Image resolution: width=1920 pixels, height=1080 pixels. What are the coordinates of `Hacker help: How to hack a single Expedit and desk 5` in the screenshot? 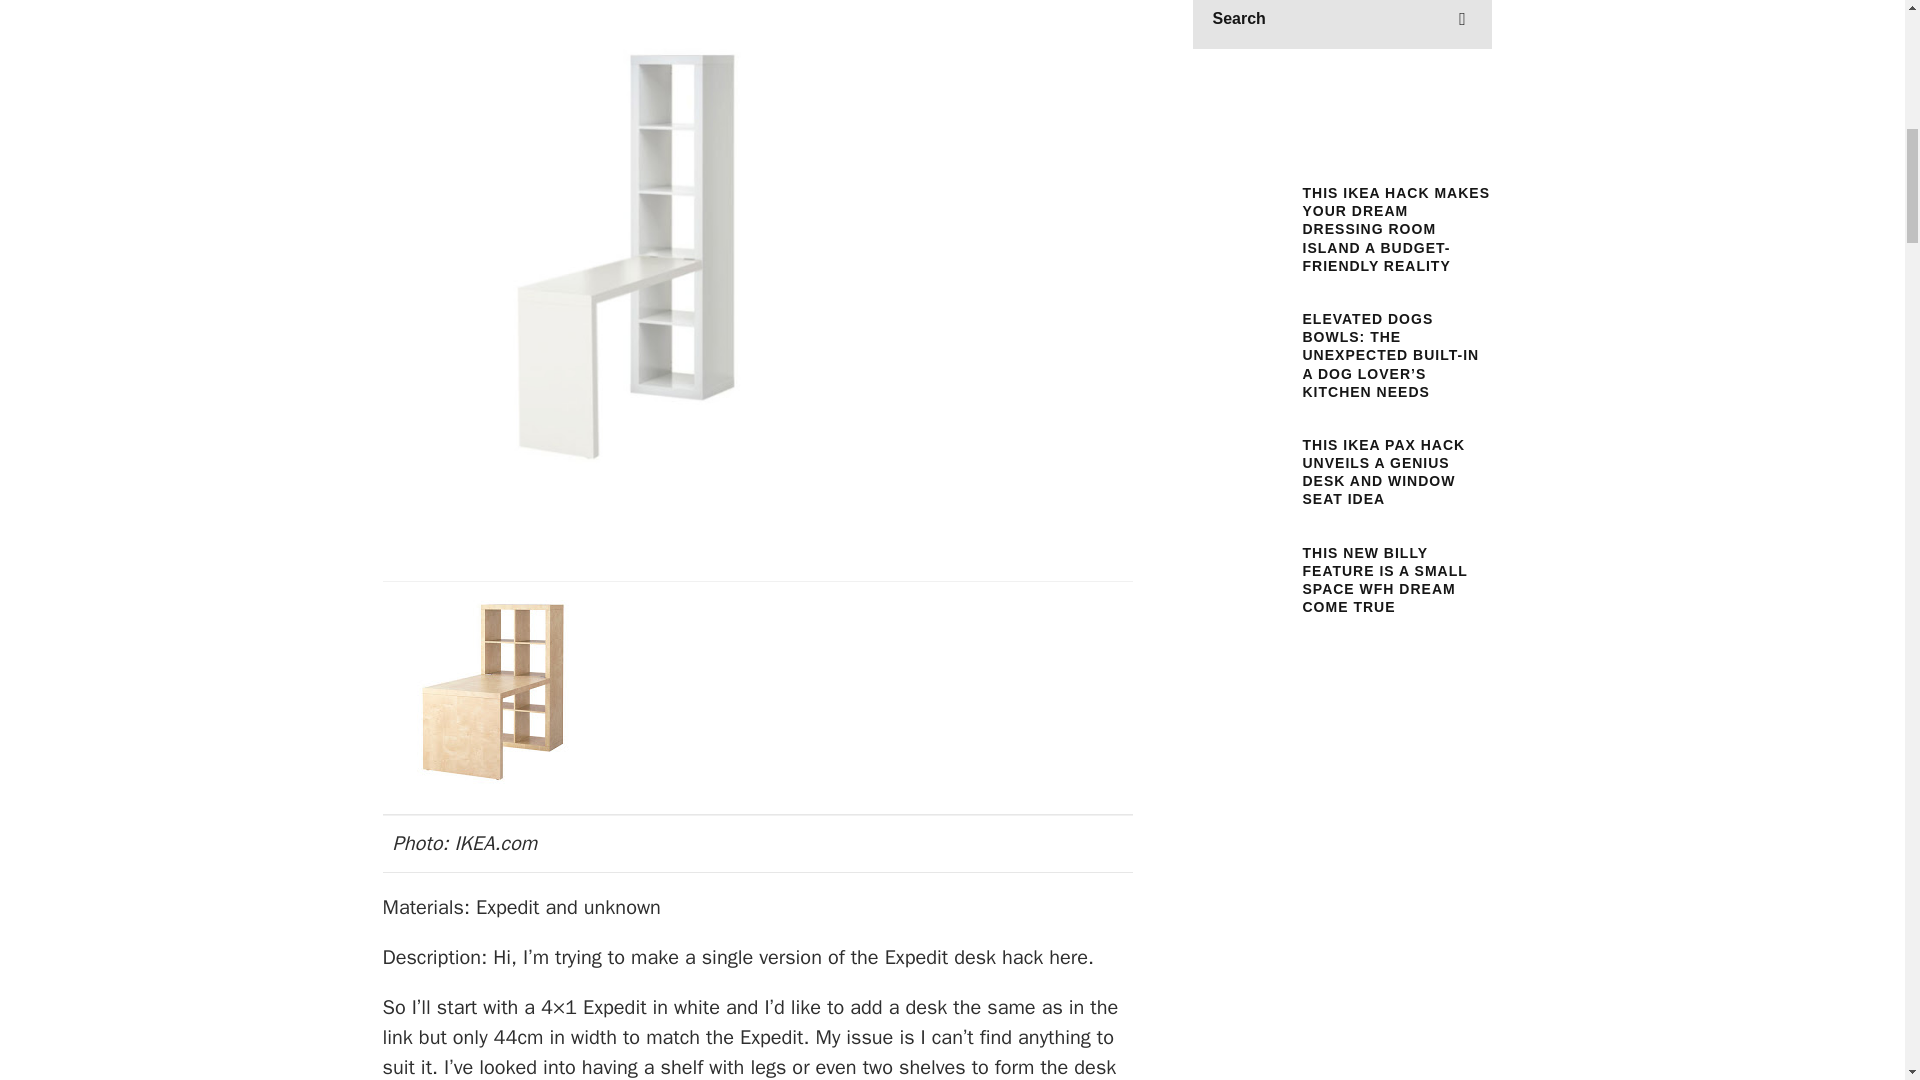 It's located at (491, 691).